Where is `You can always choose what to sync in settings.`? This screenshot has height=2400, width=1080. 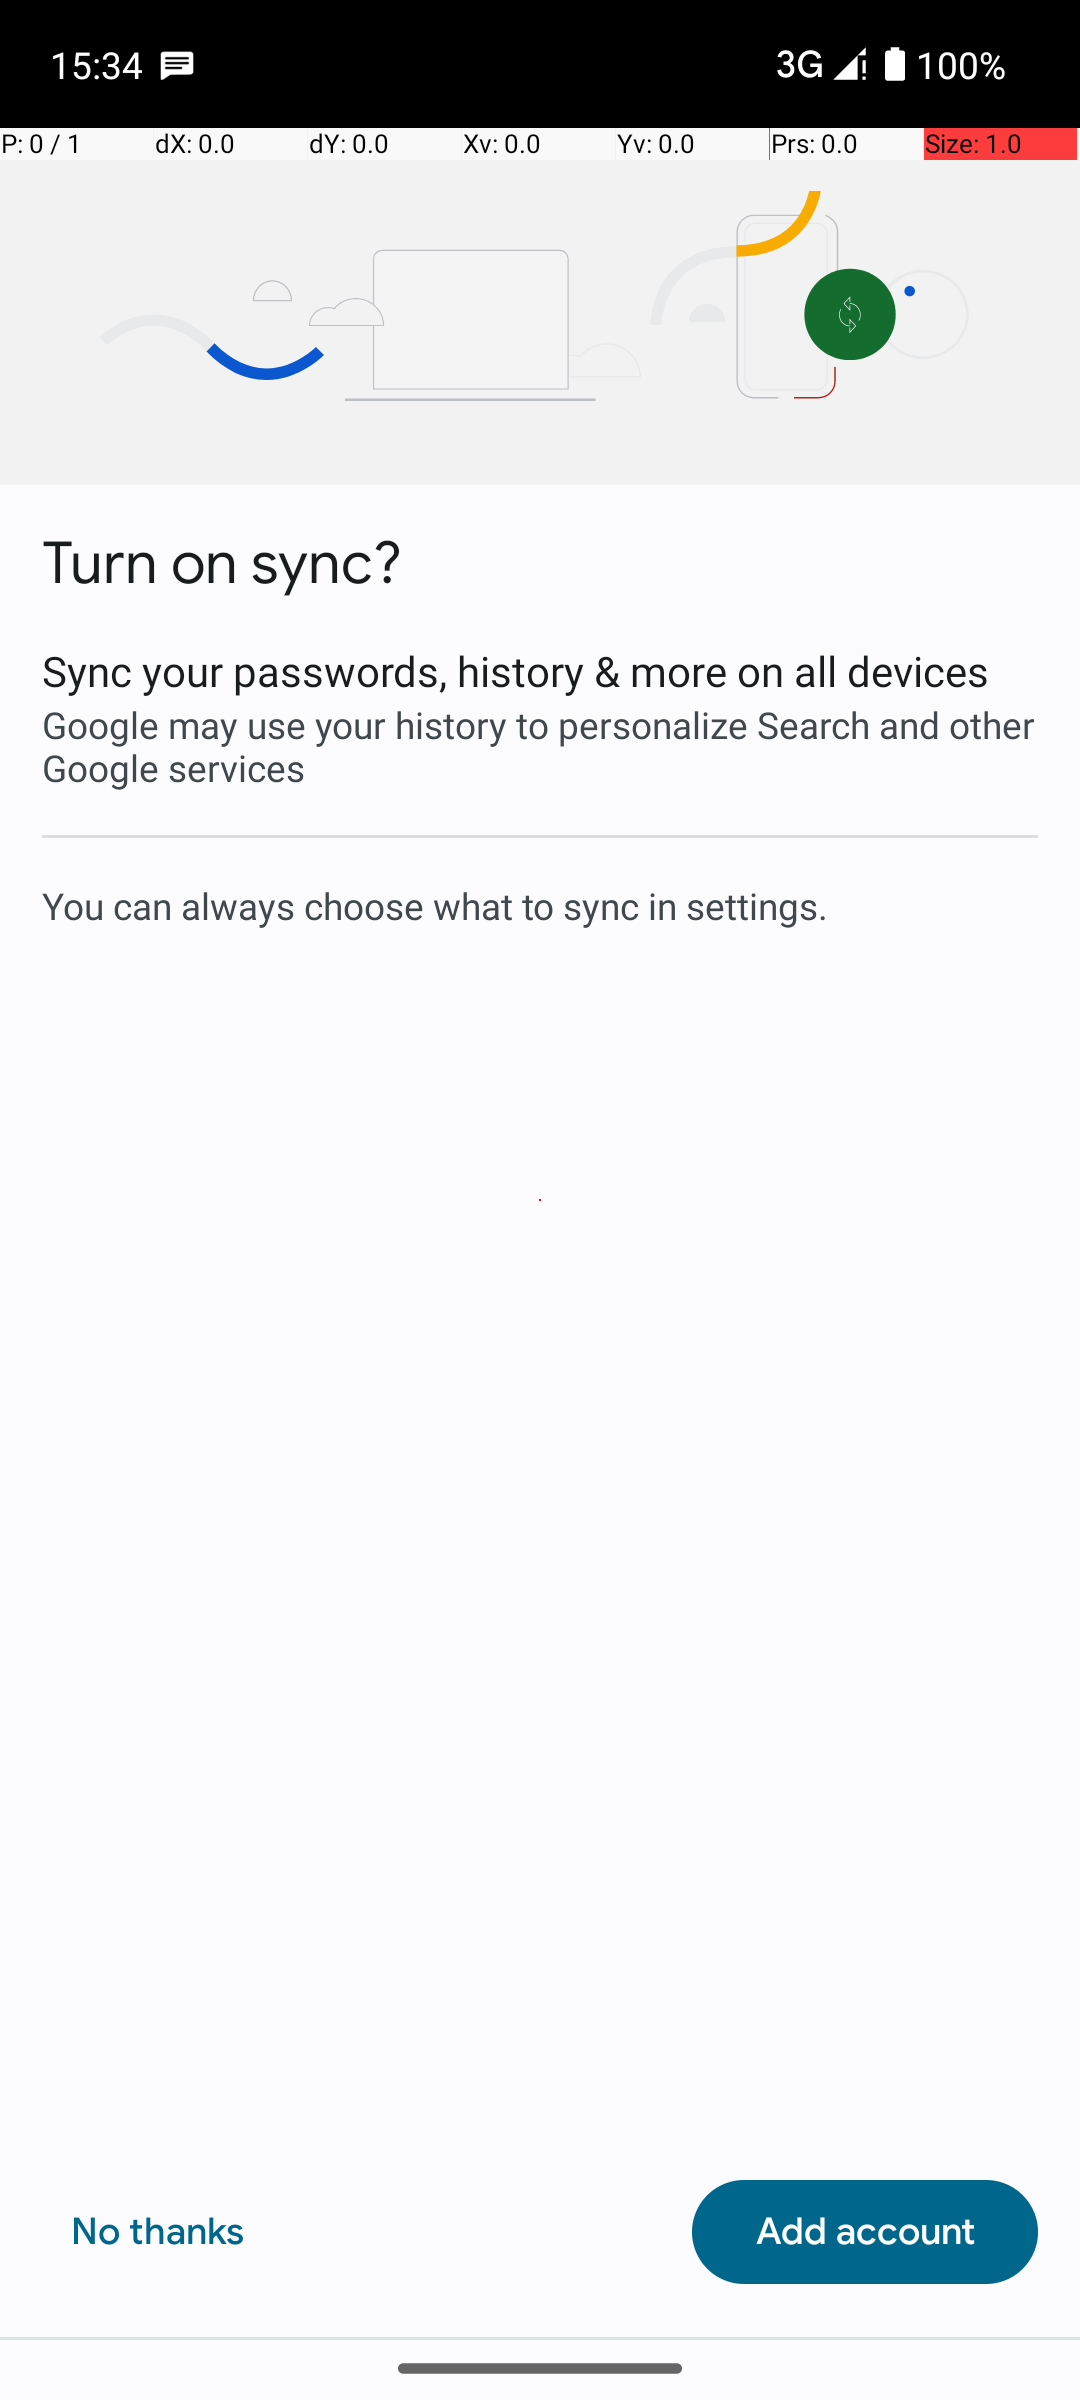 You can always choose what to sync in settings. is located at coordinates (540, 905).